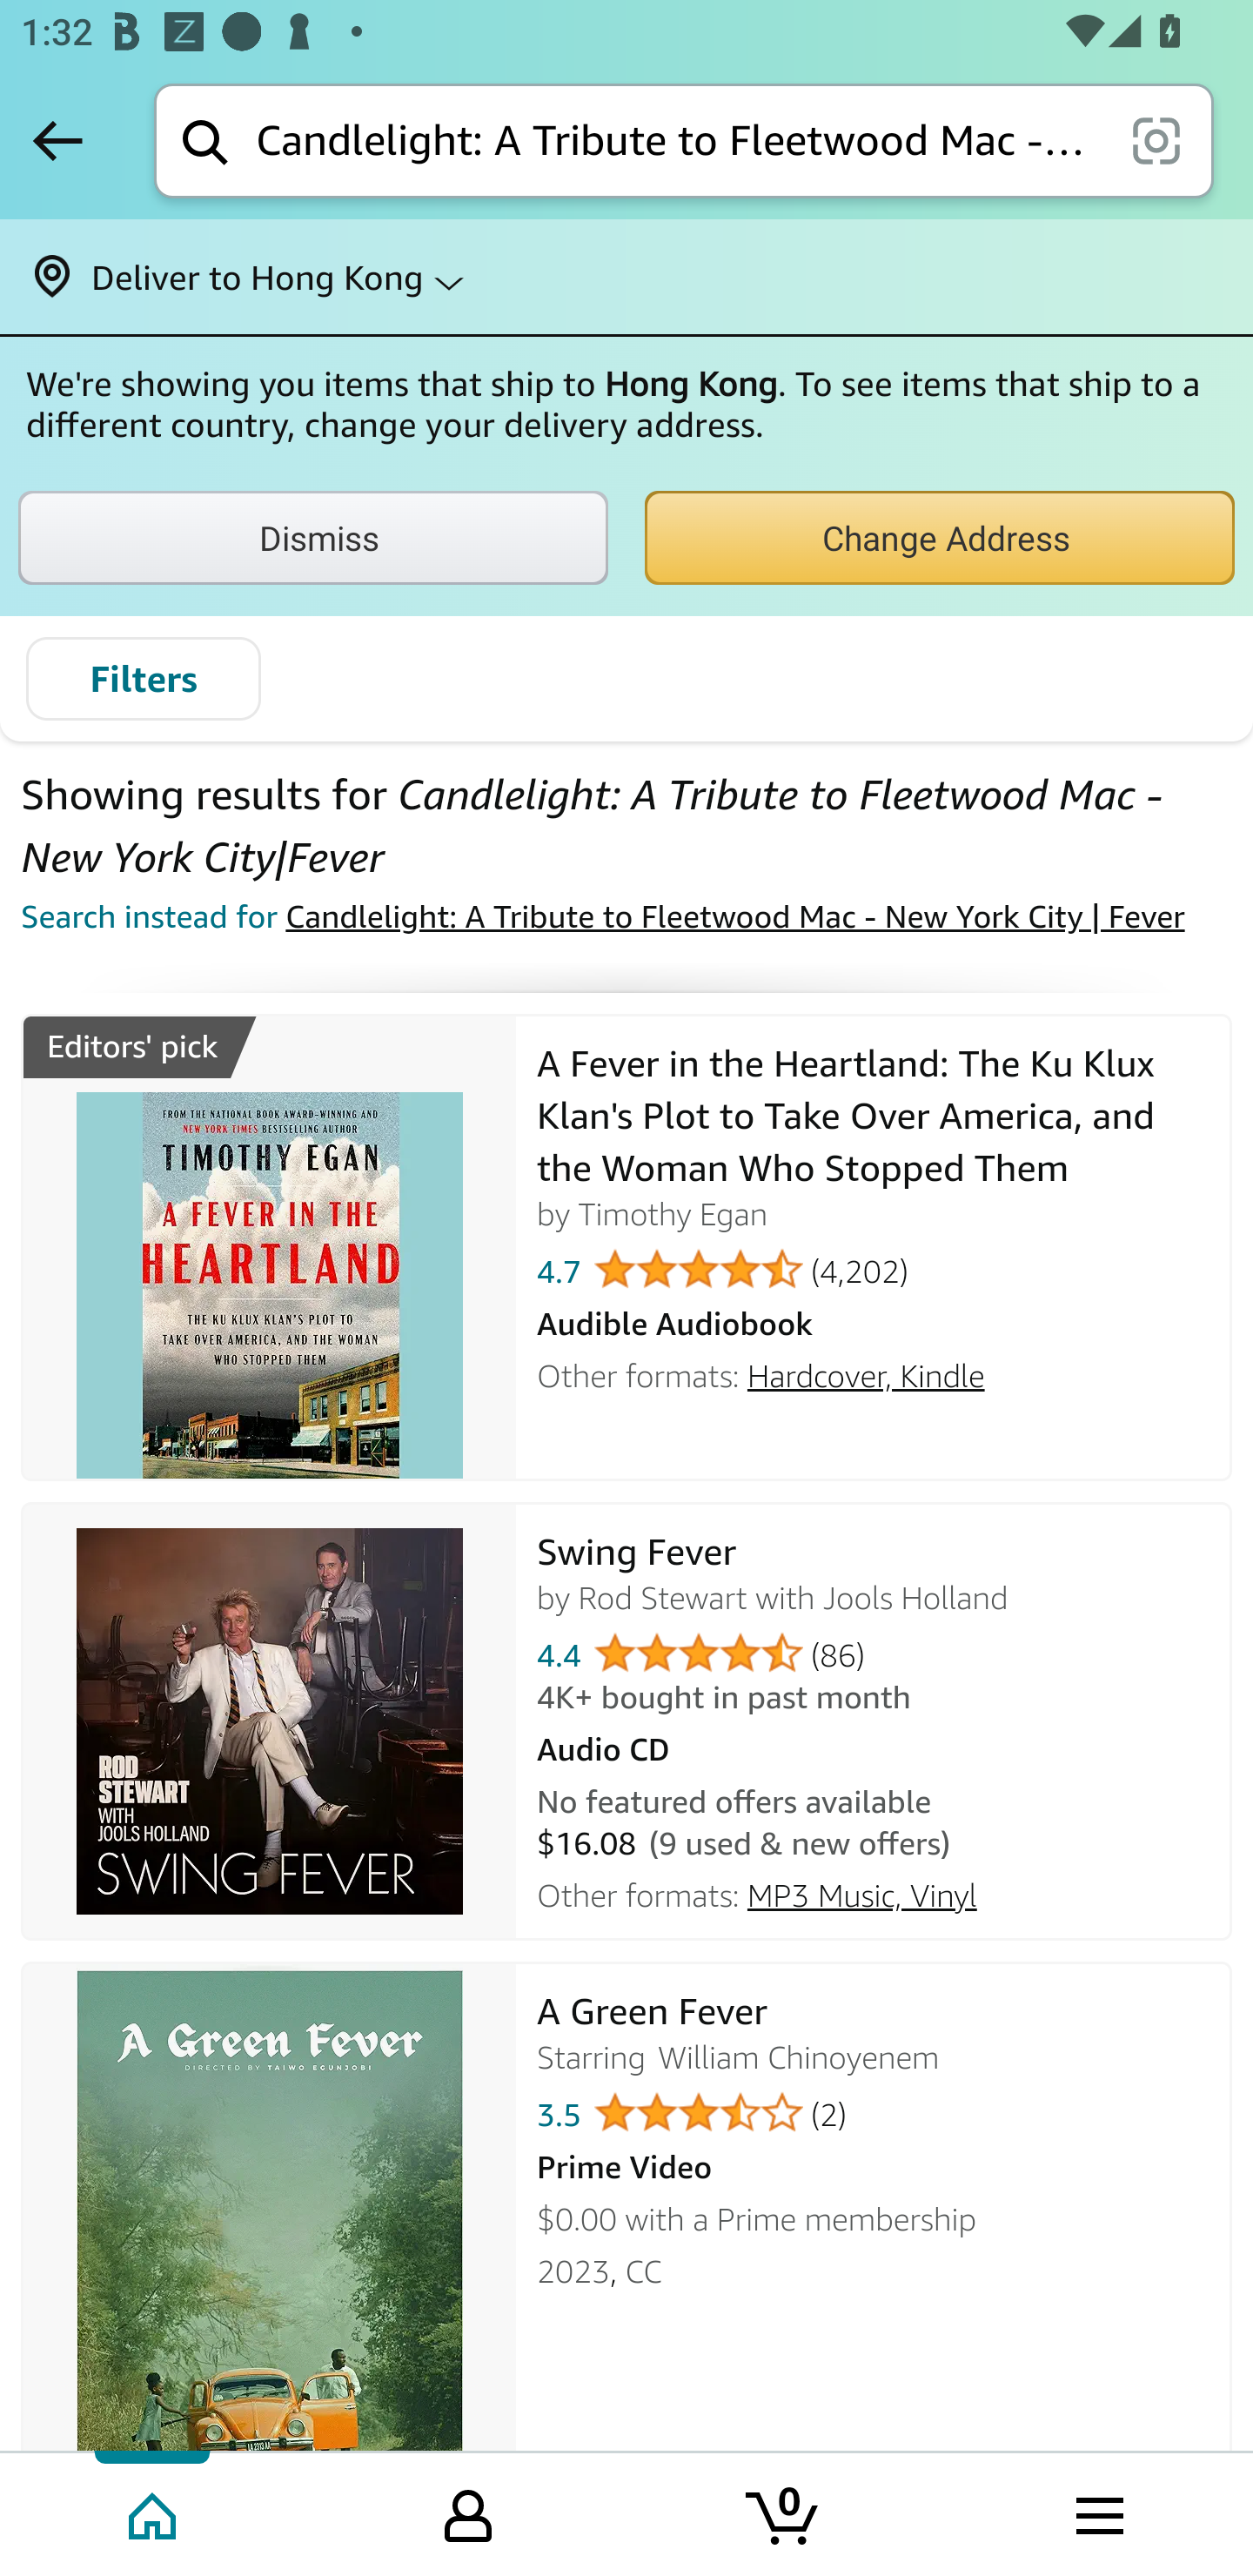 The height and width of the screenshot is (2576, 1253). Describe the element at coordinates (1097, 2512) in the screenshot. I see `Browse menu Tab 4 of 4` at that location.